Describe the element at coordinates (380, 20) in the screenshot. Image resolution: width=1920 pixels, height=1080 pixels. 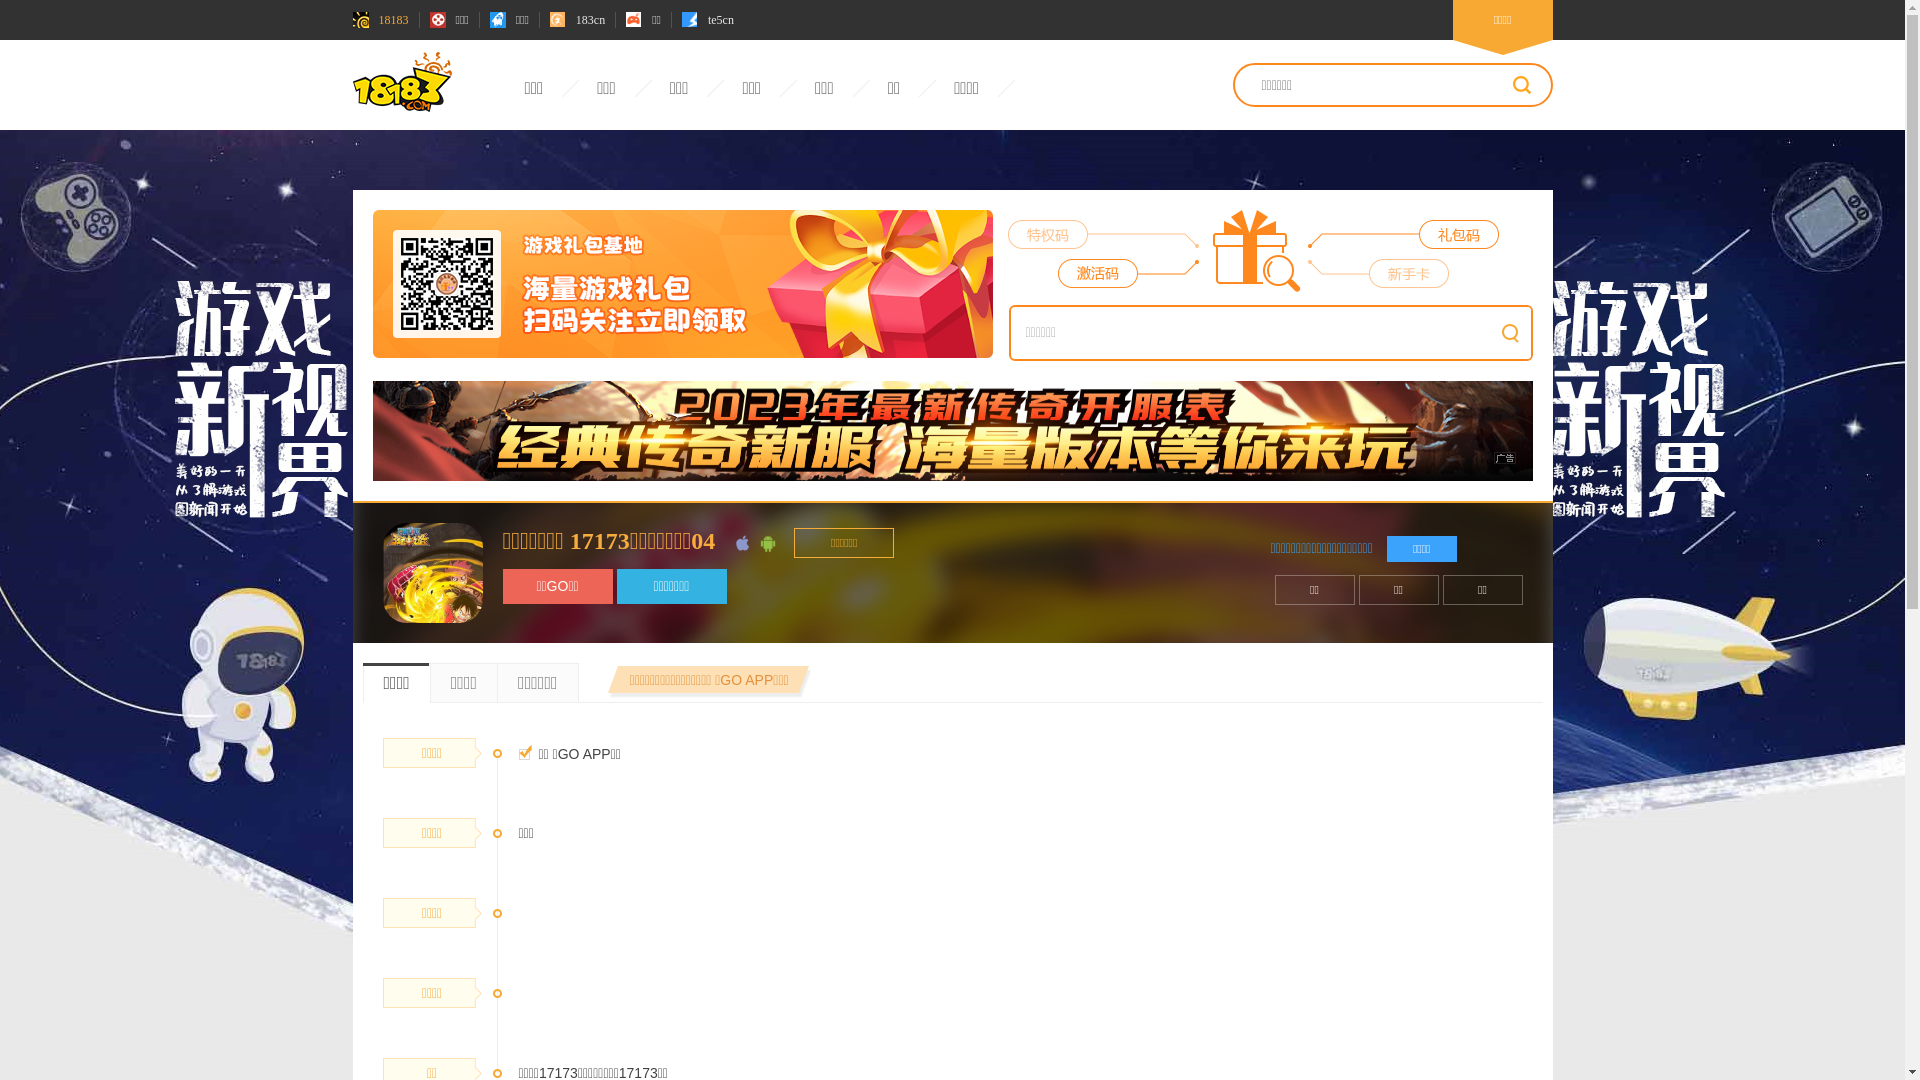
I see `18183` at that location.